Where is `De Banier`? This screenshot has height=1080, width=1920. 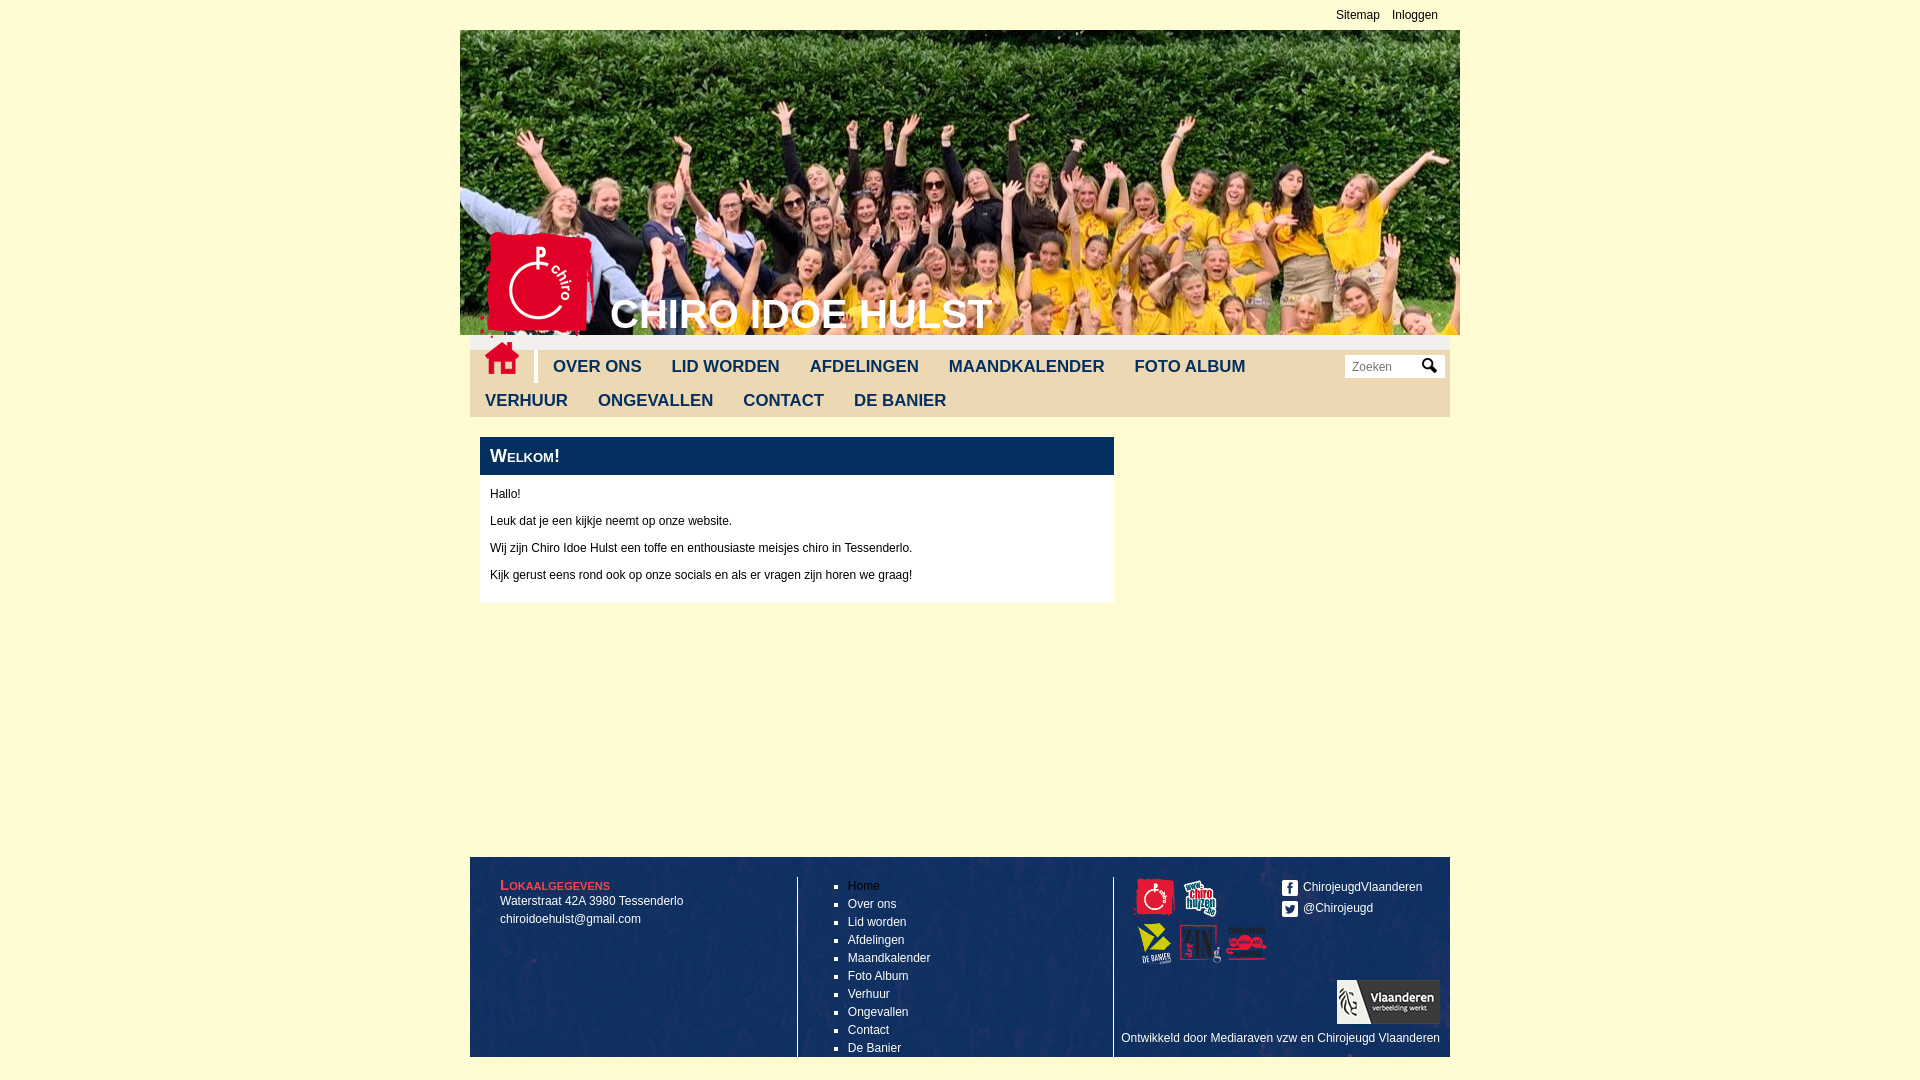
De Banier is located at coordinates (1154, 944).